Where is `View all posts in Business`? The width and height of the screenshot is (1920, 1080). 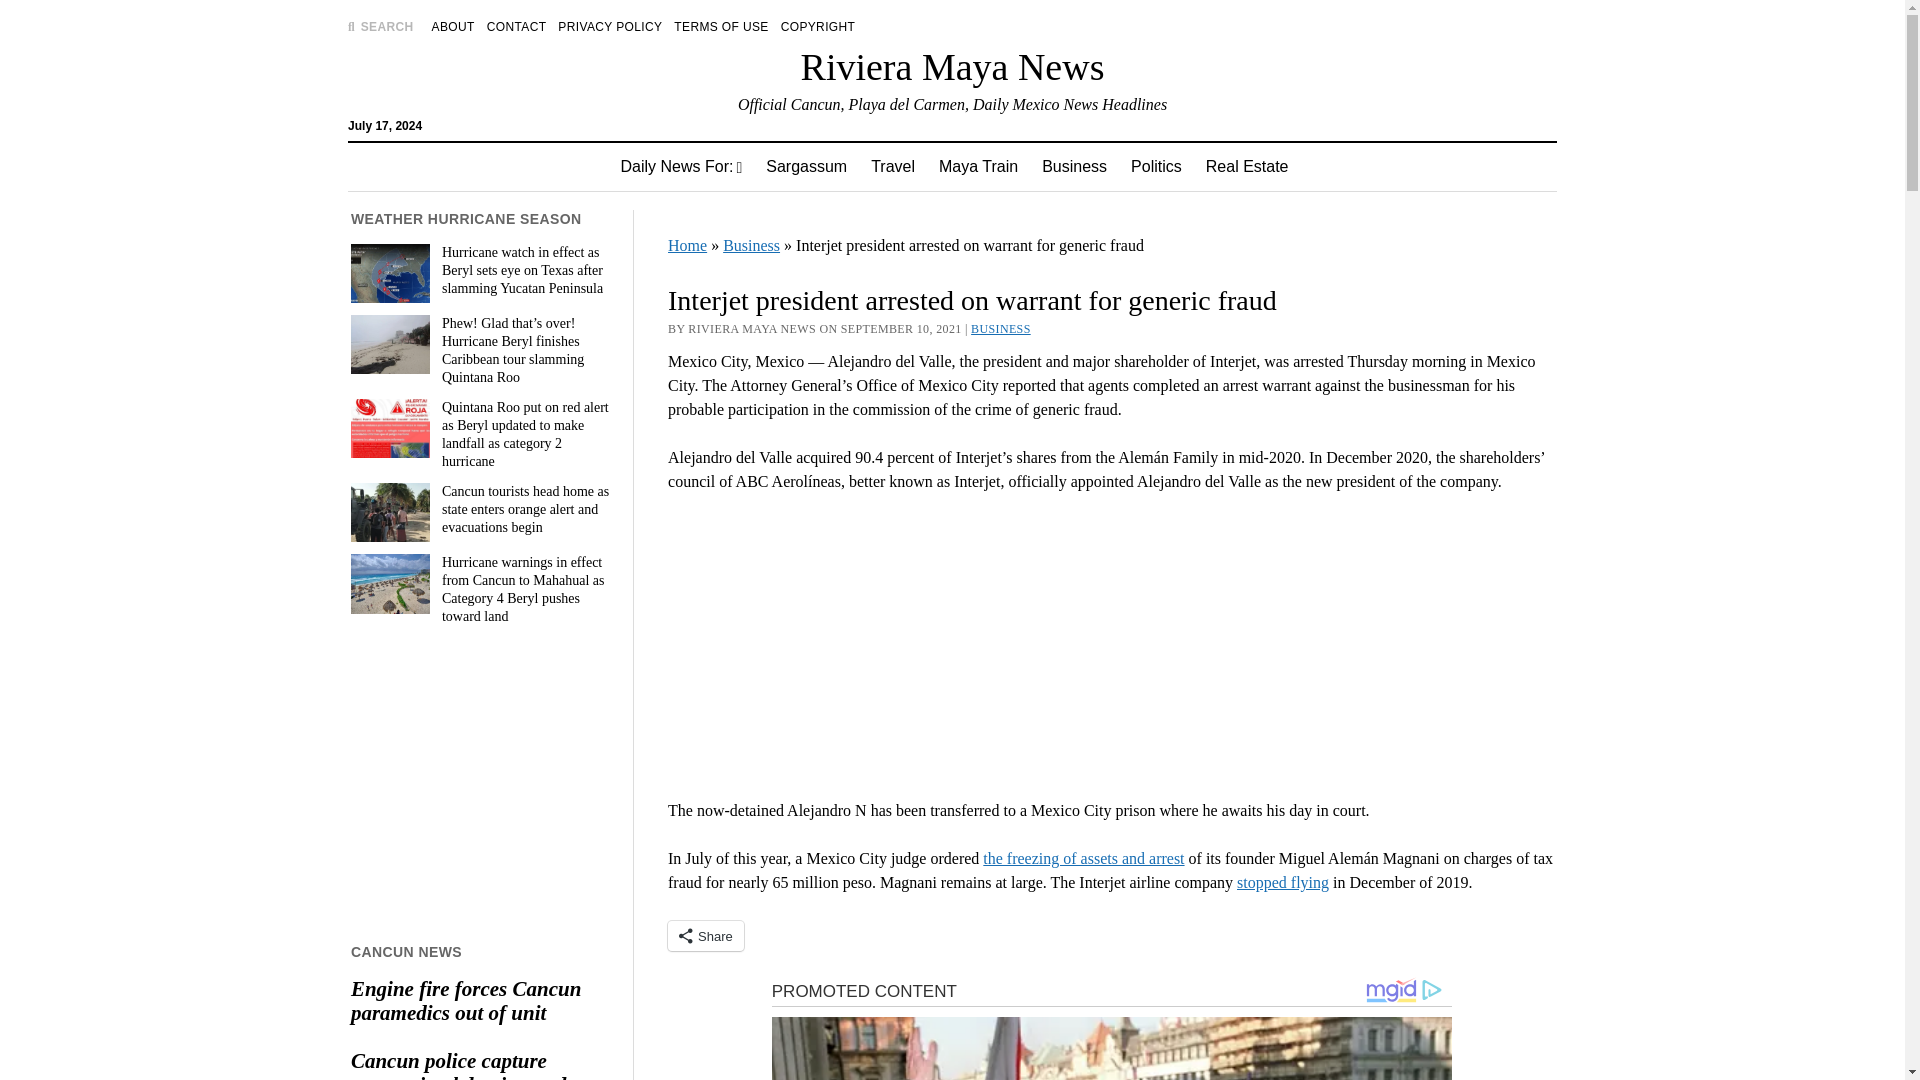 View all posts in Business is located at coordinates (1001, 328).